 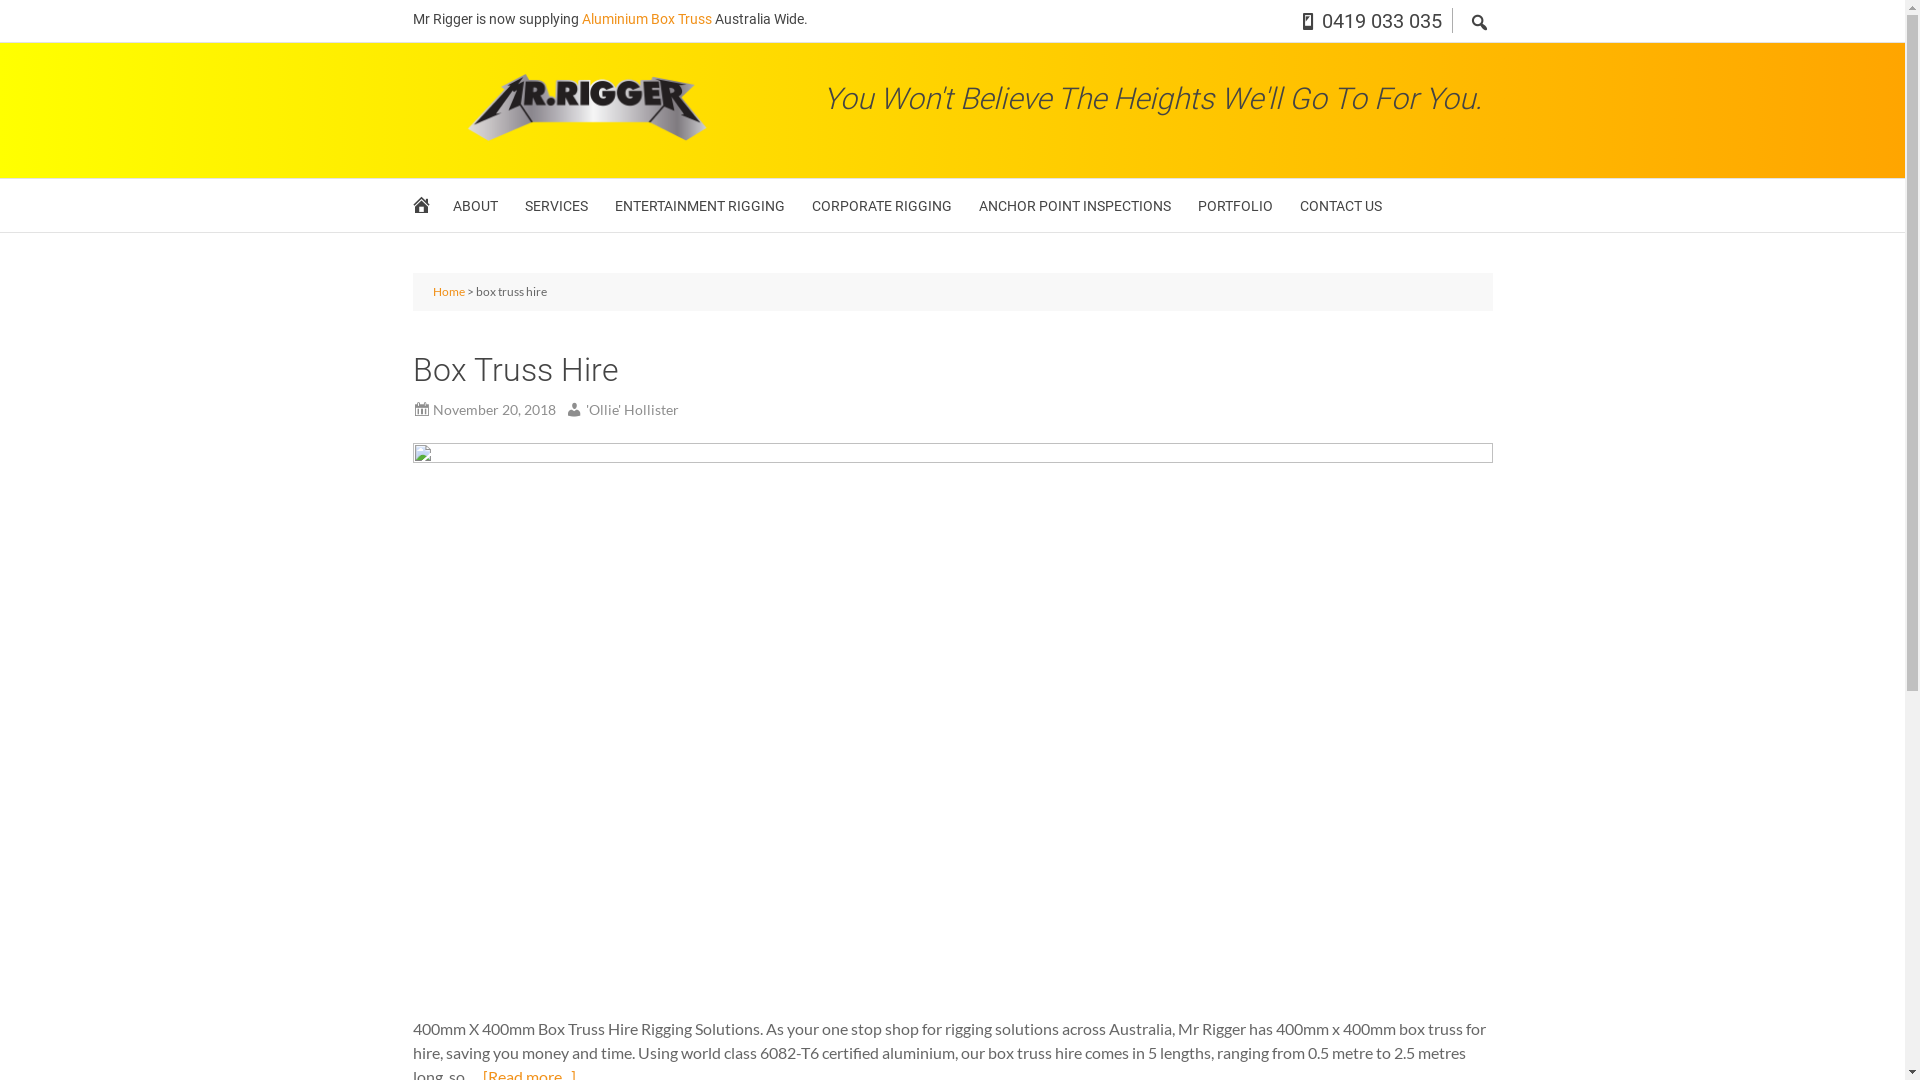 I want to click on Box Truss Hire, so click(x=515, y=370).